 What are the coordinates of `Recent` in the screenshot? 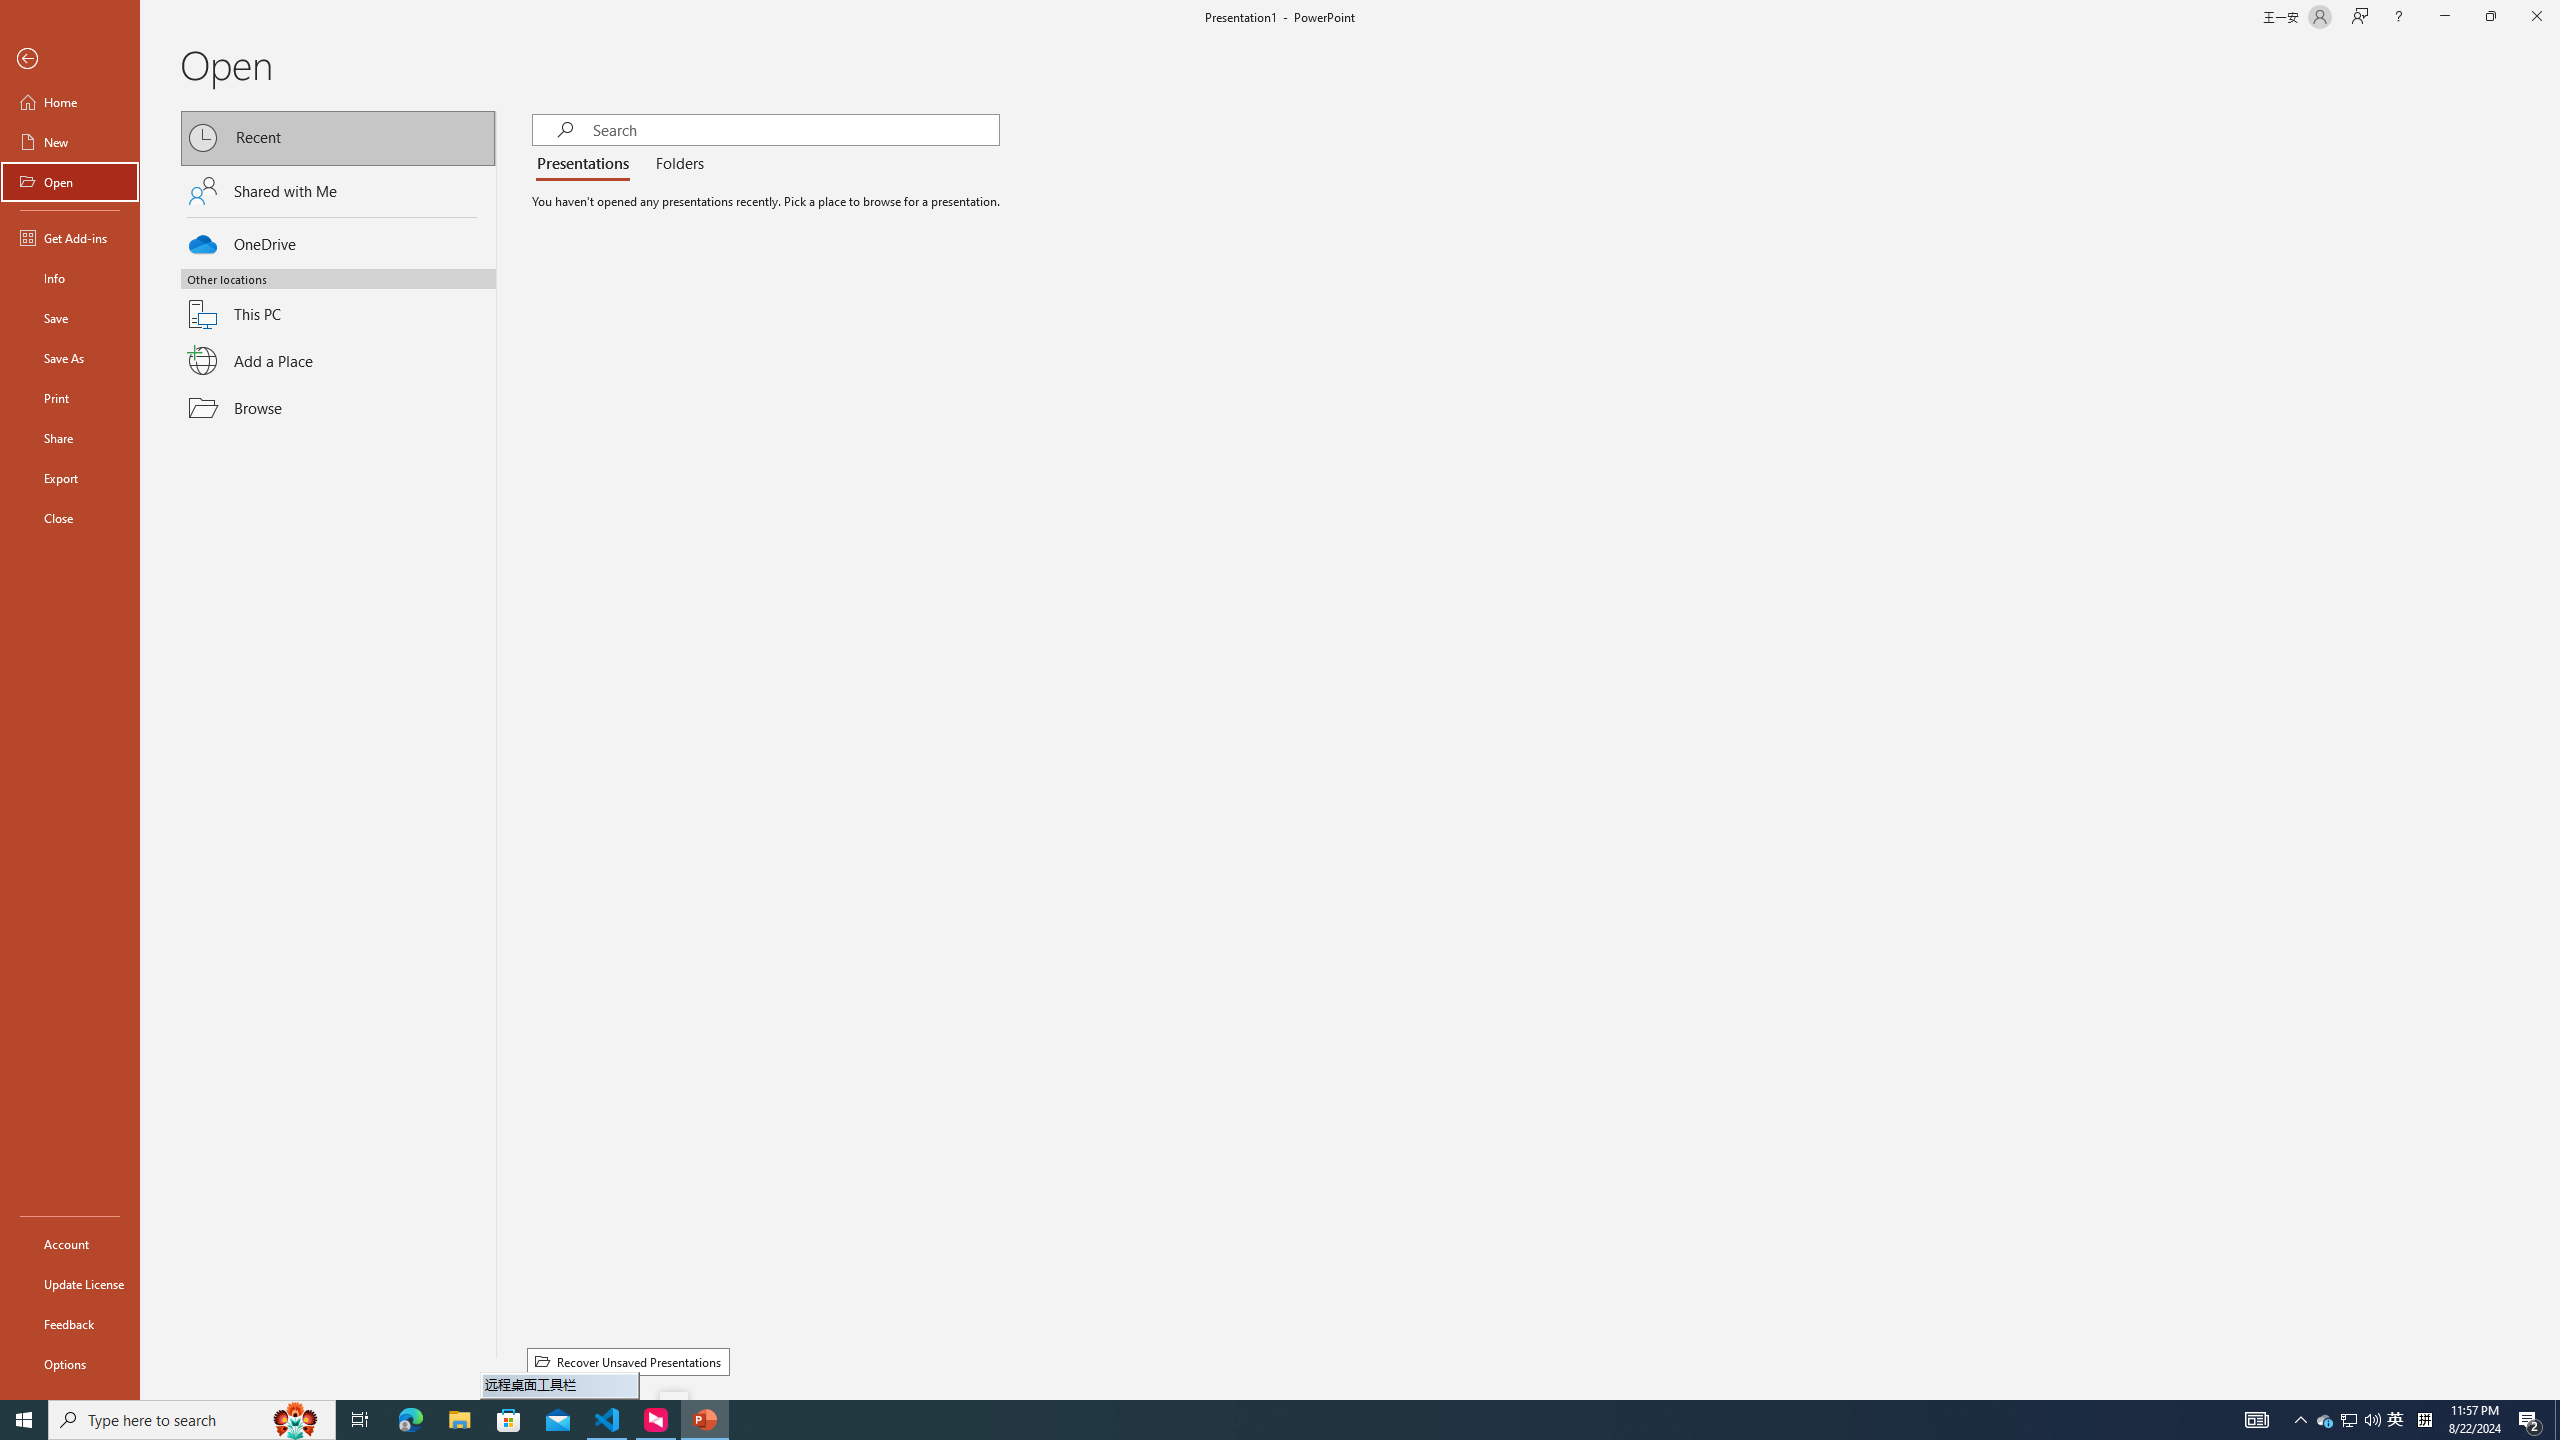 It's located at (338, 138).